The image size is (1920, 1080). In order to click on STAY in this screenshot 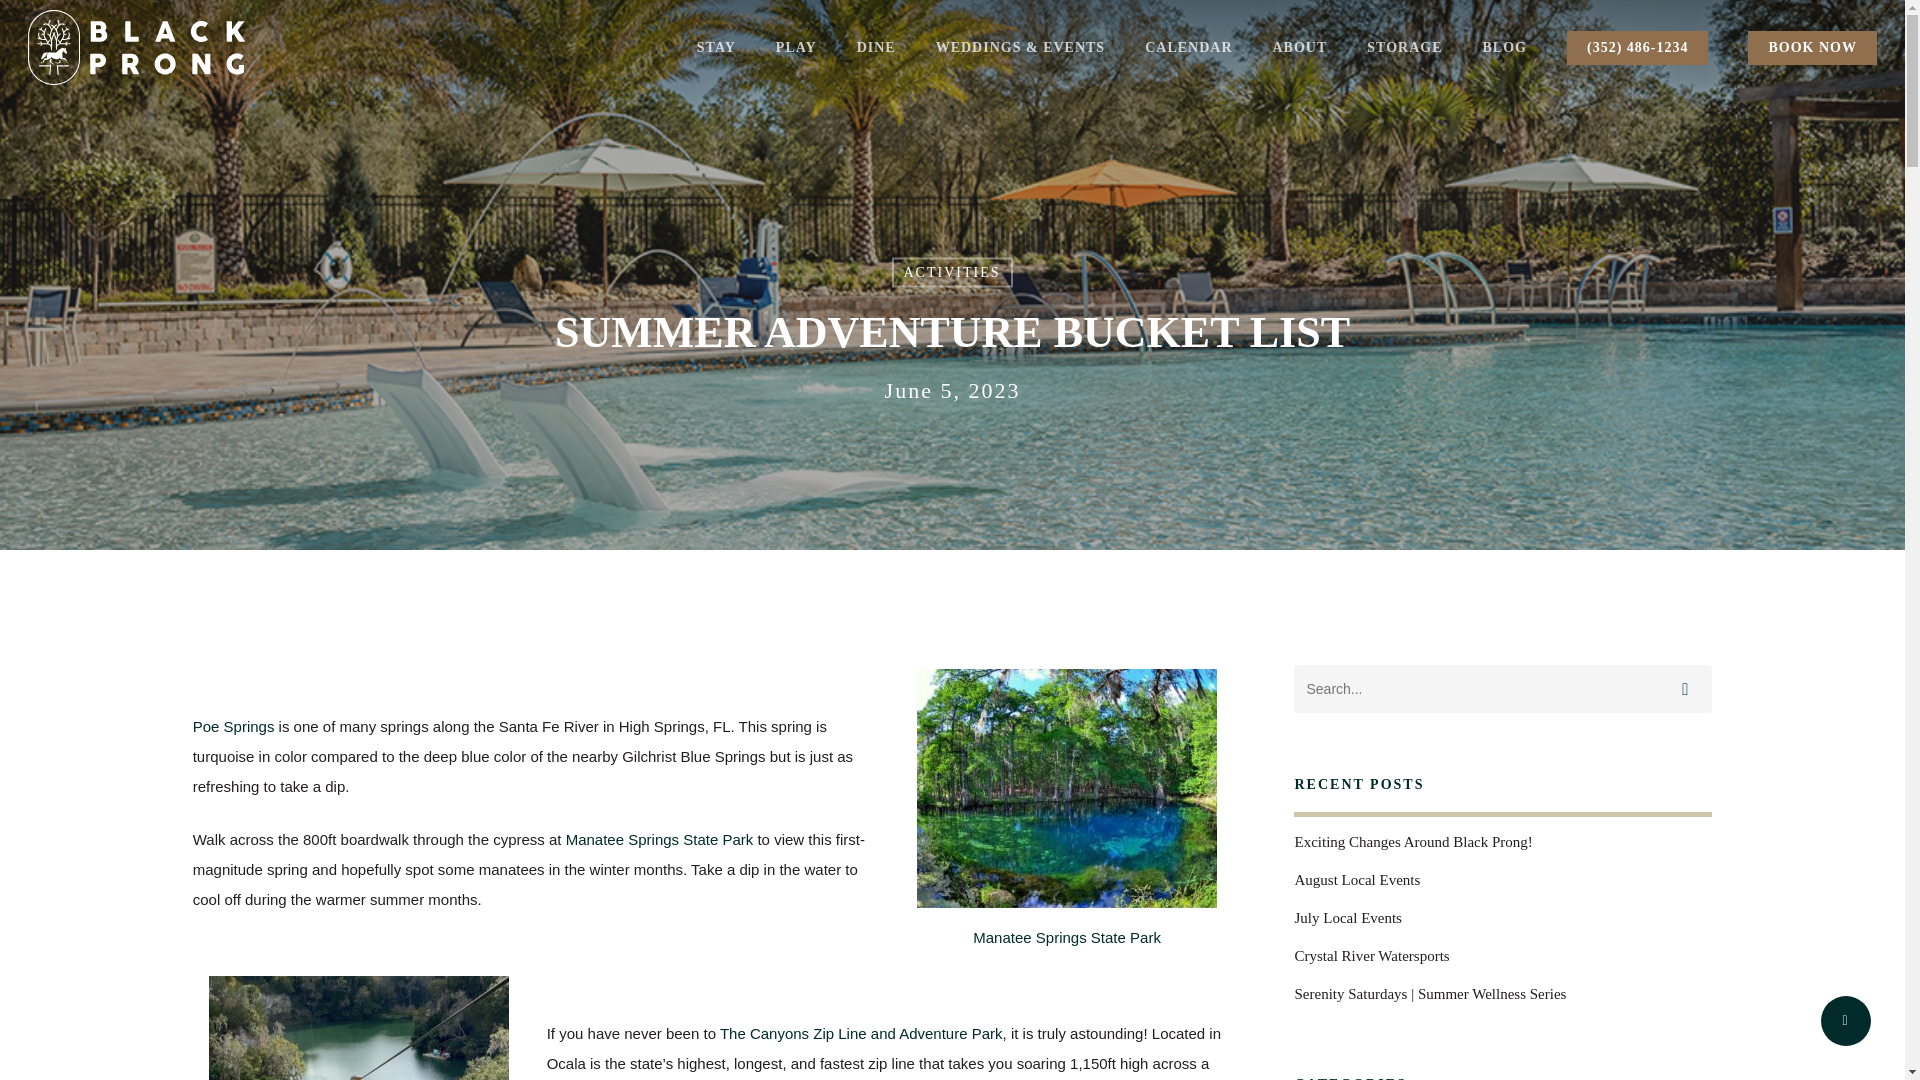, I will do `click(716, 48)`.